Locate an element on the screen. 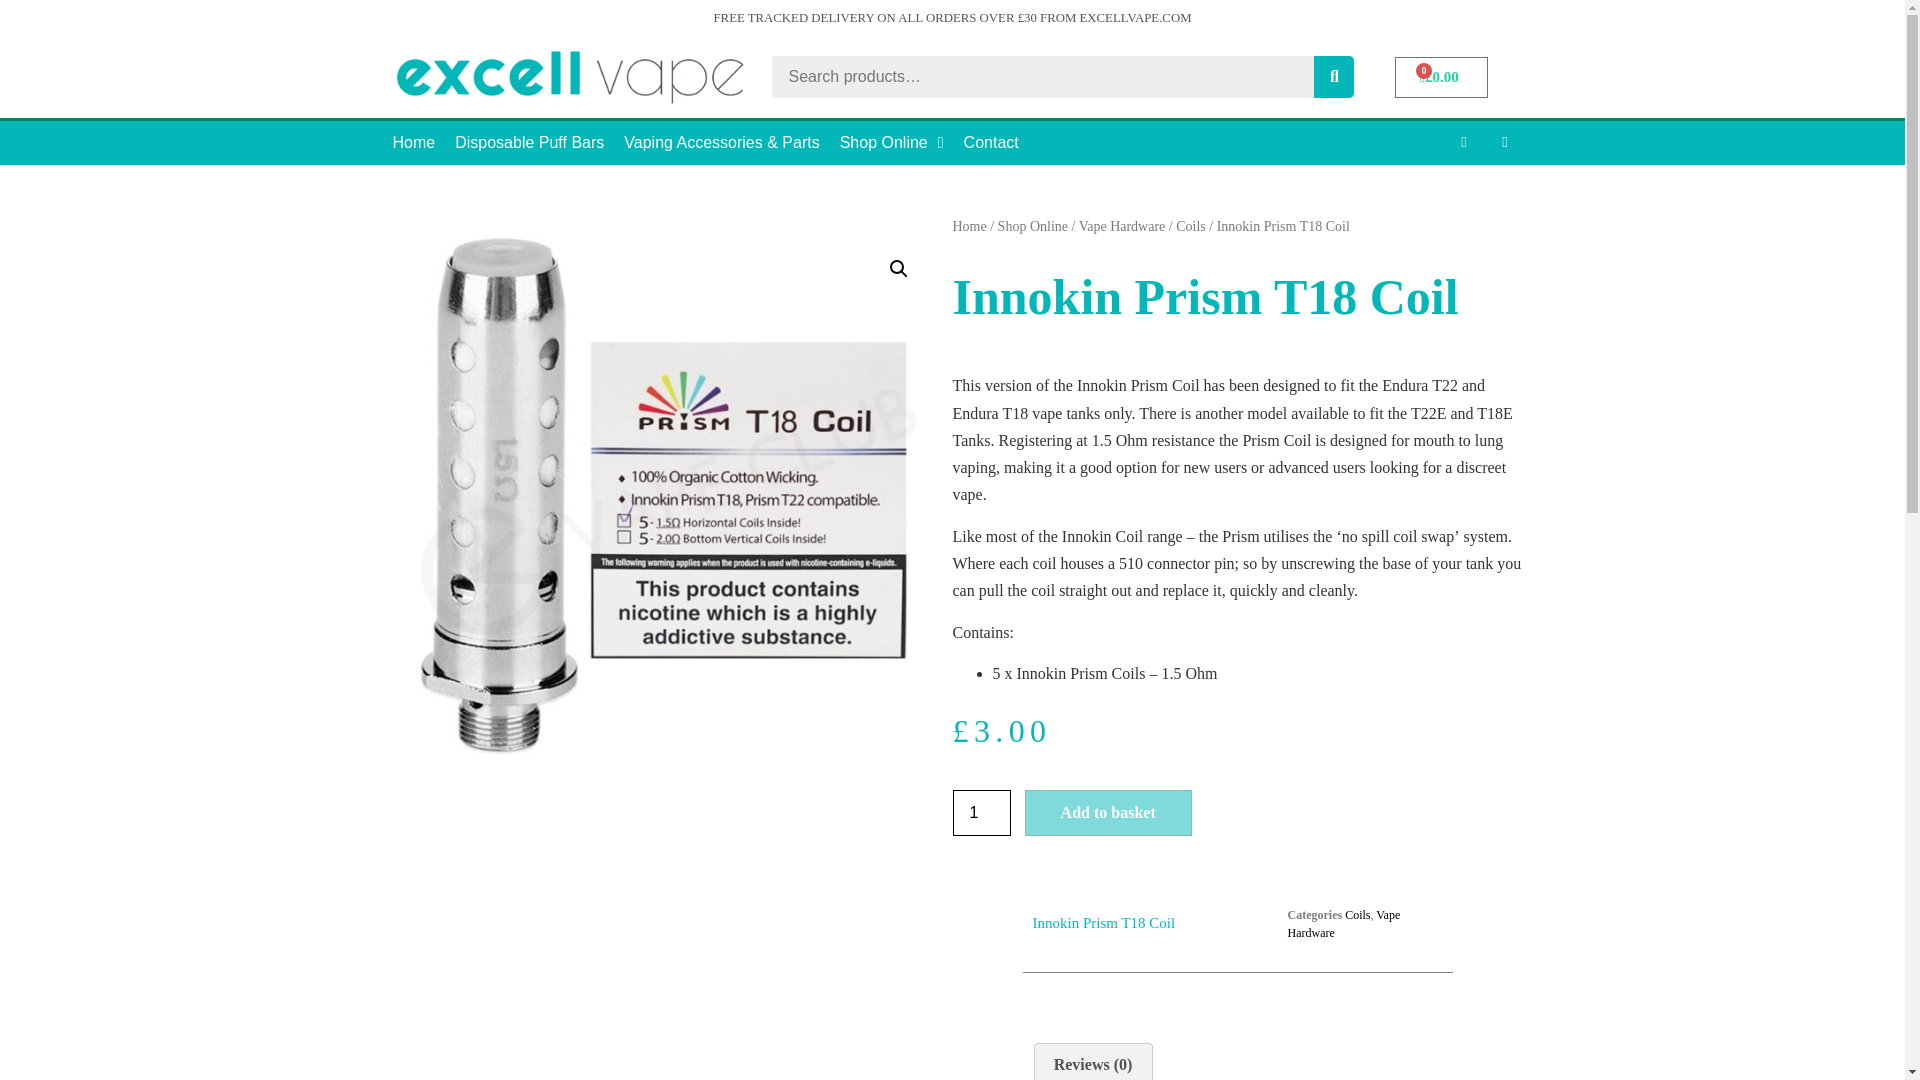 This screenshot has width=1920, height=1080. Coils is located at coordinates (1358, 915).